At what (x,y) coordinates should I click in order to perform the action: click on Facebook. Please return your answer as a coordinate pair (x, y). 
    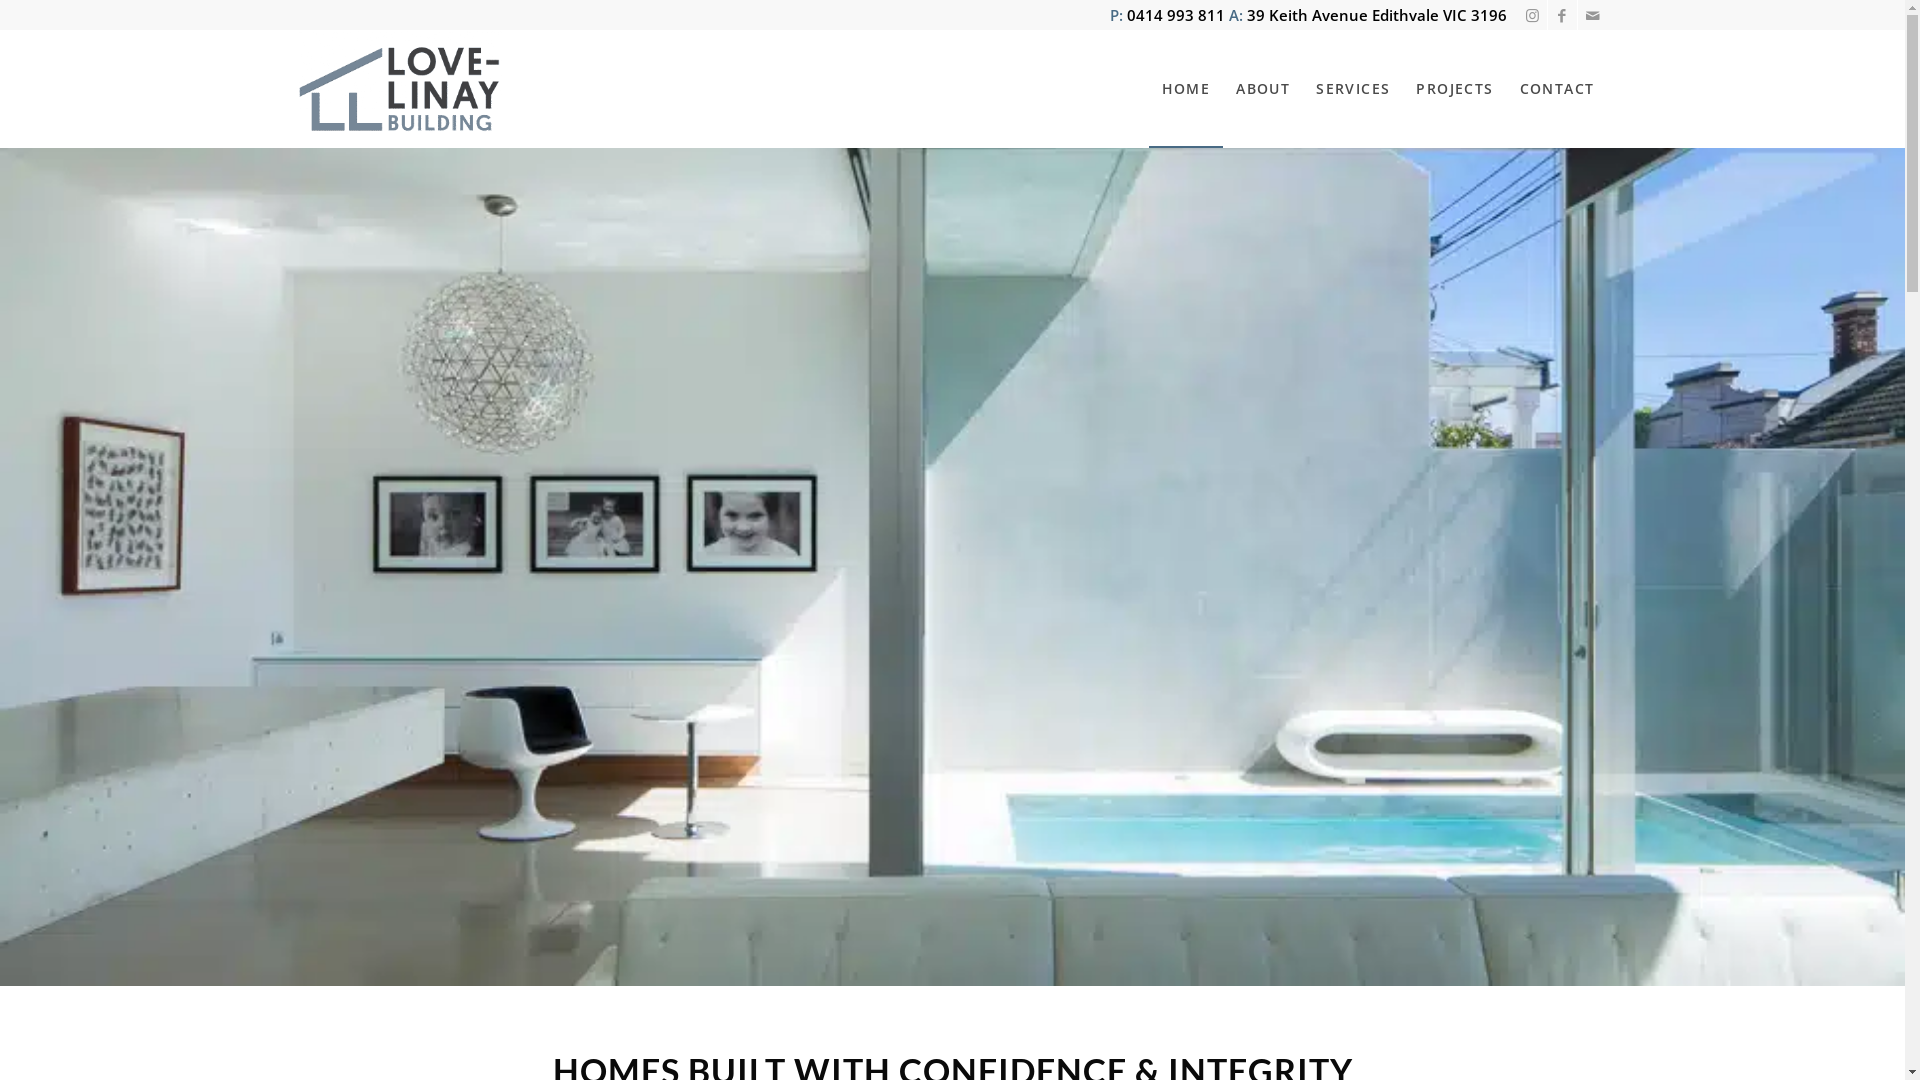
    Looking at the image, I should click on (1562, 15).